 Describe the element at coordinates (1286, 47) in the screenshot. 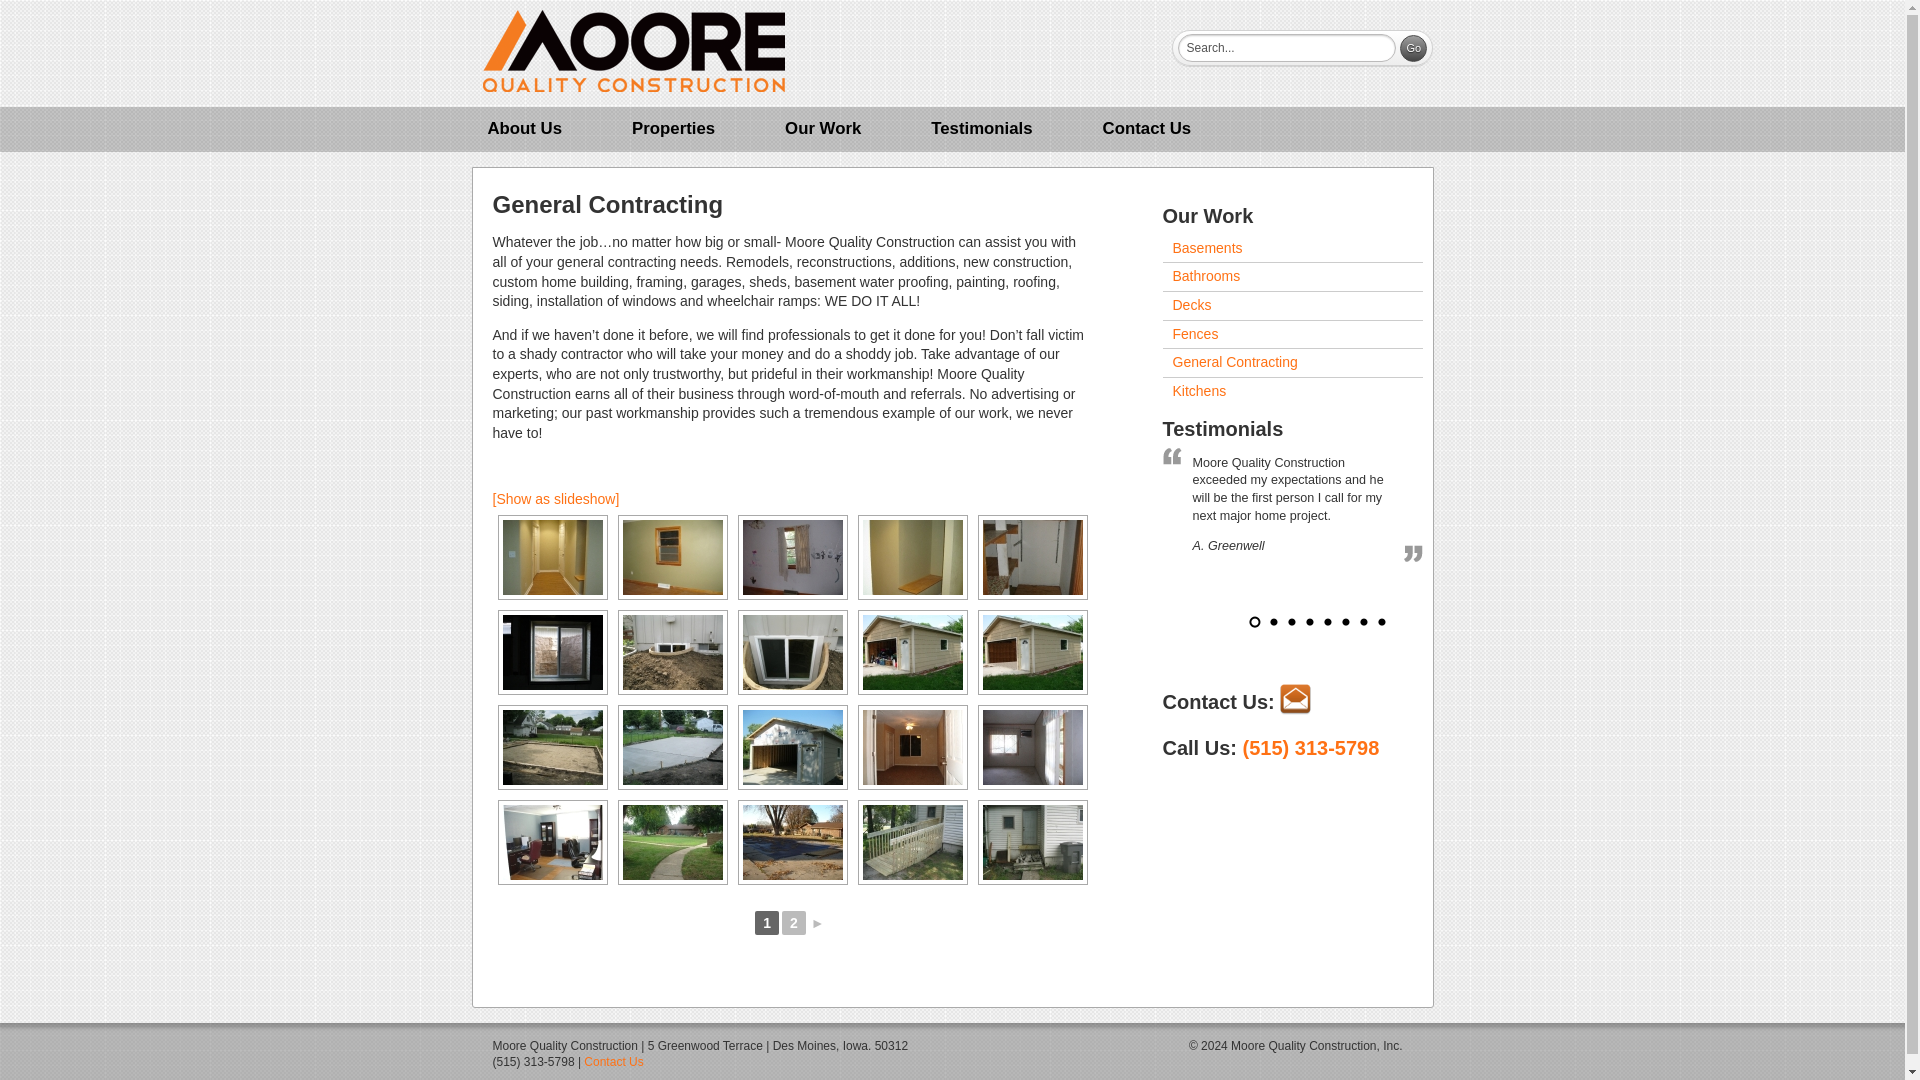

I see `Search...` at that location.